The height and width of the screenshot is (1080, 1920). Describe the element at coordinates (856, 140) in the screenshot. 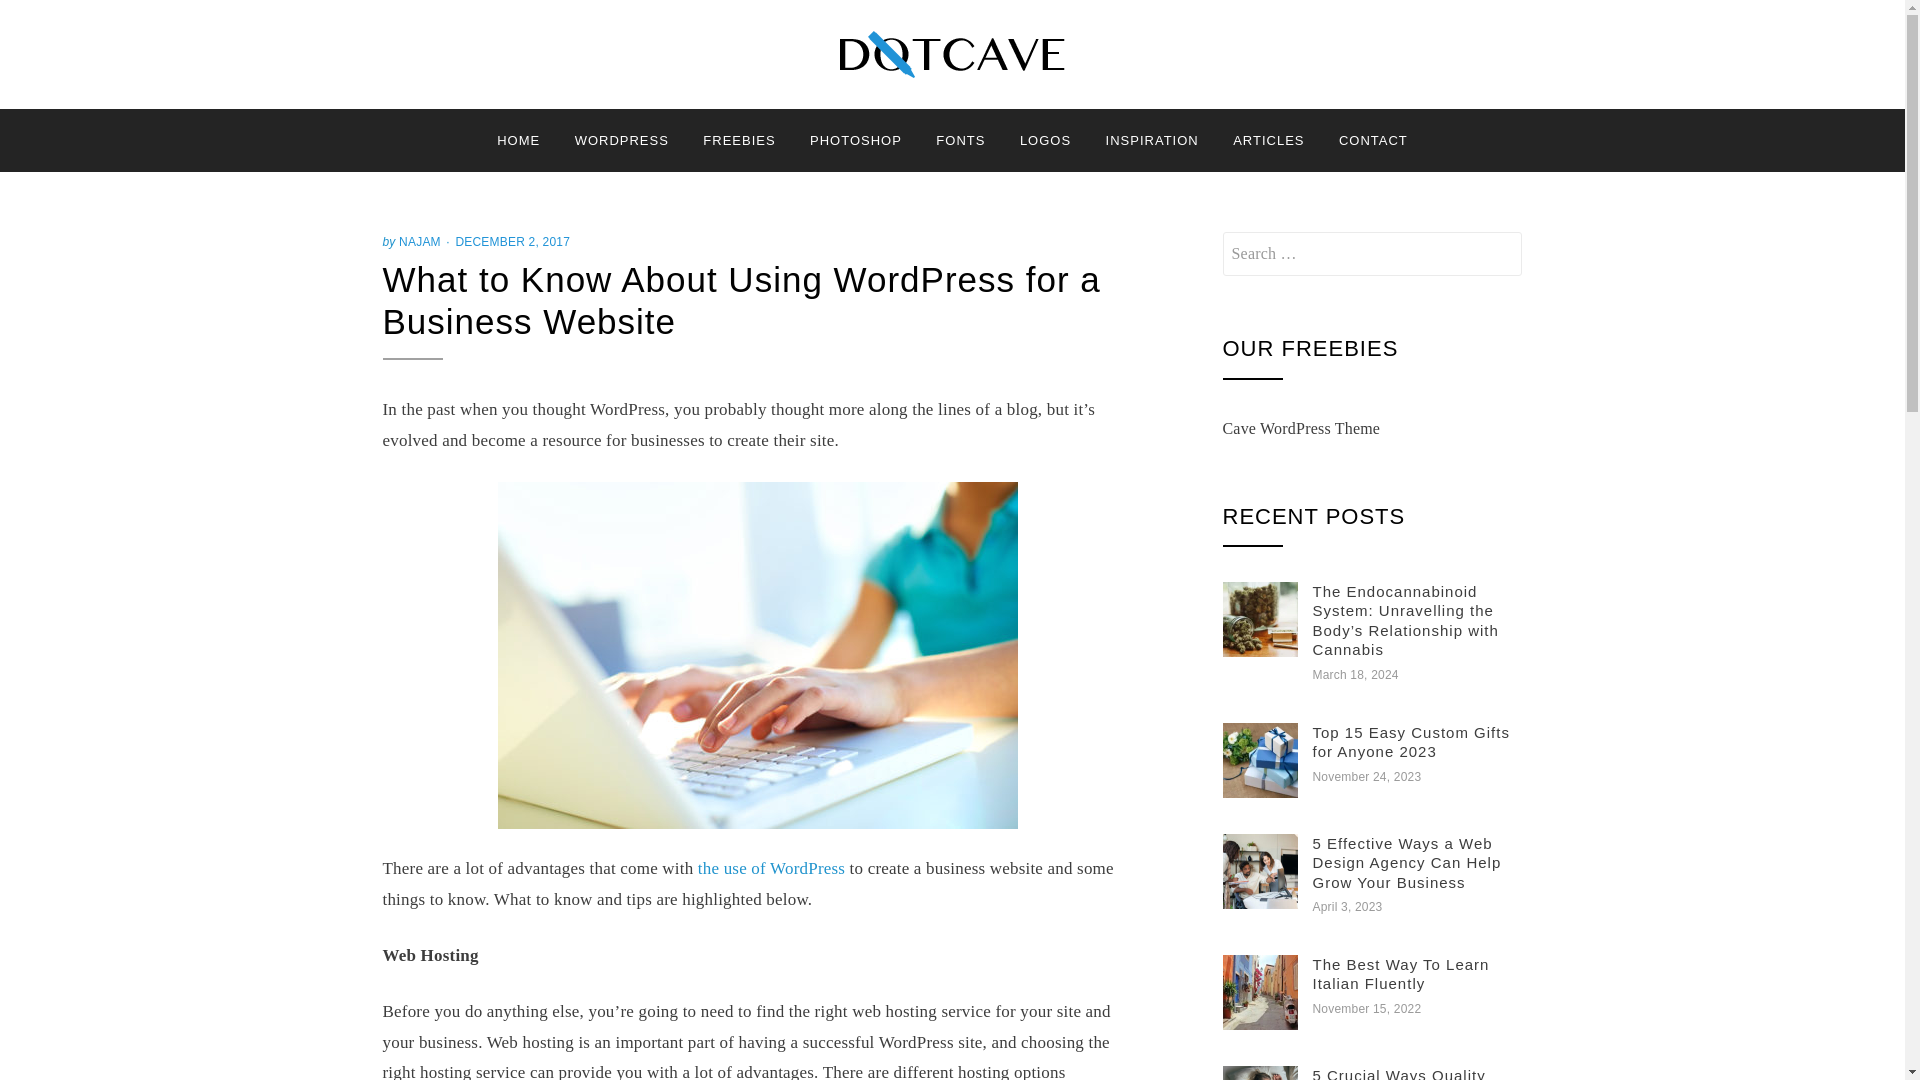

I see `PHOTOSHOP` at that location.